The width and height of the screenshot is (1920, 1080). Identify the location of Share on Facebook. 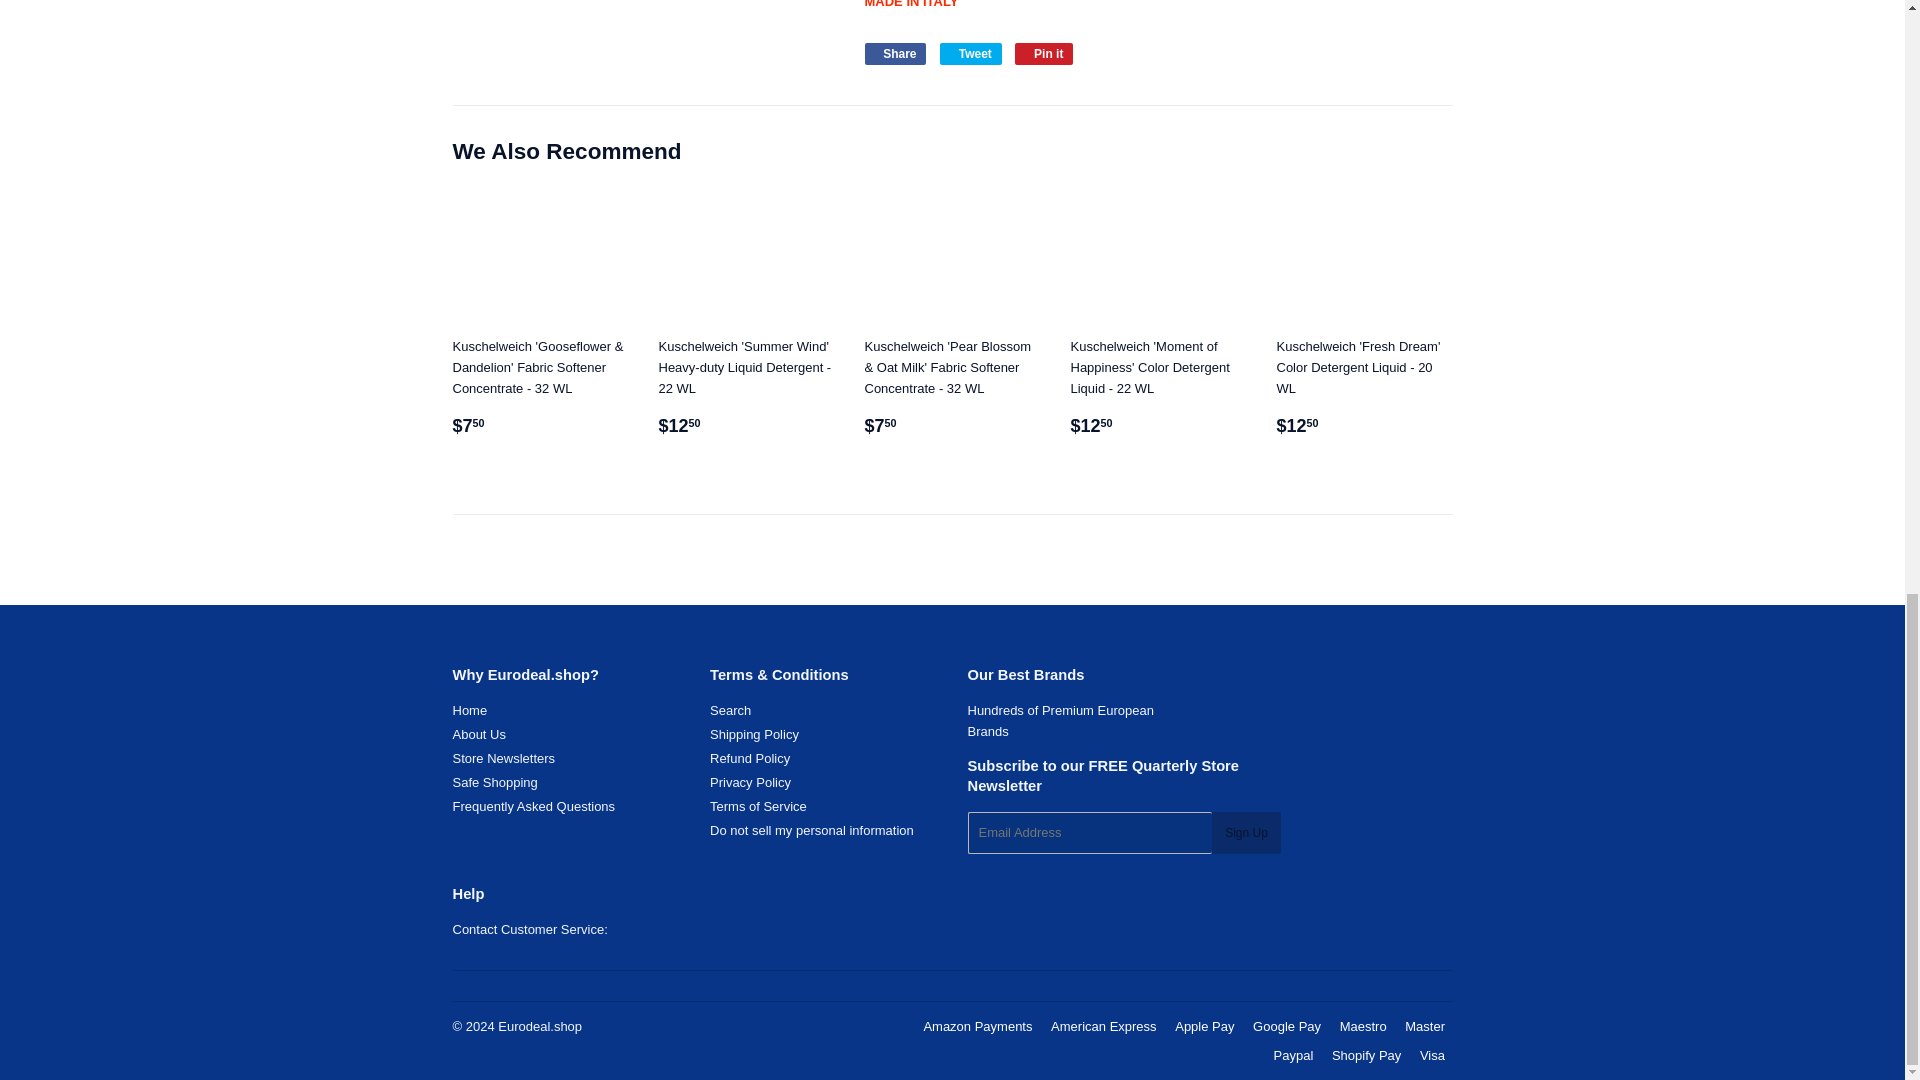
(894, 54).